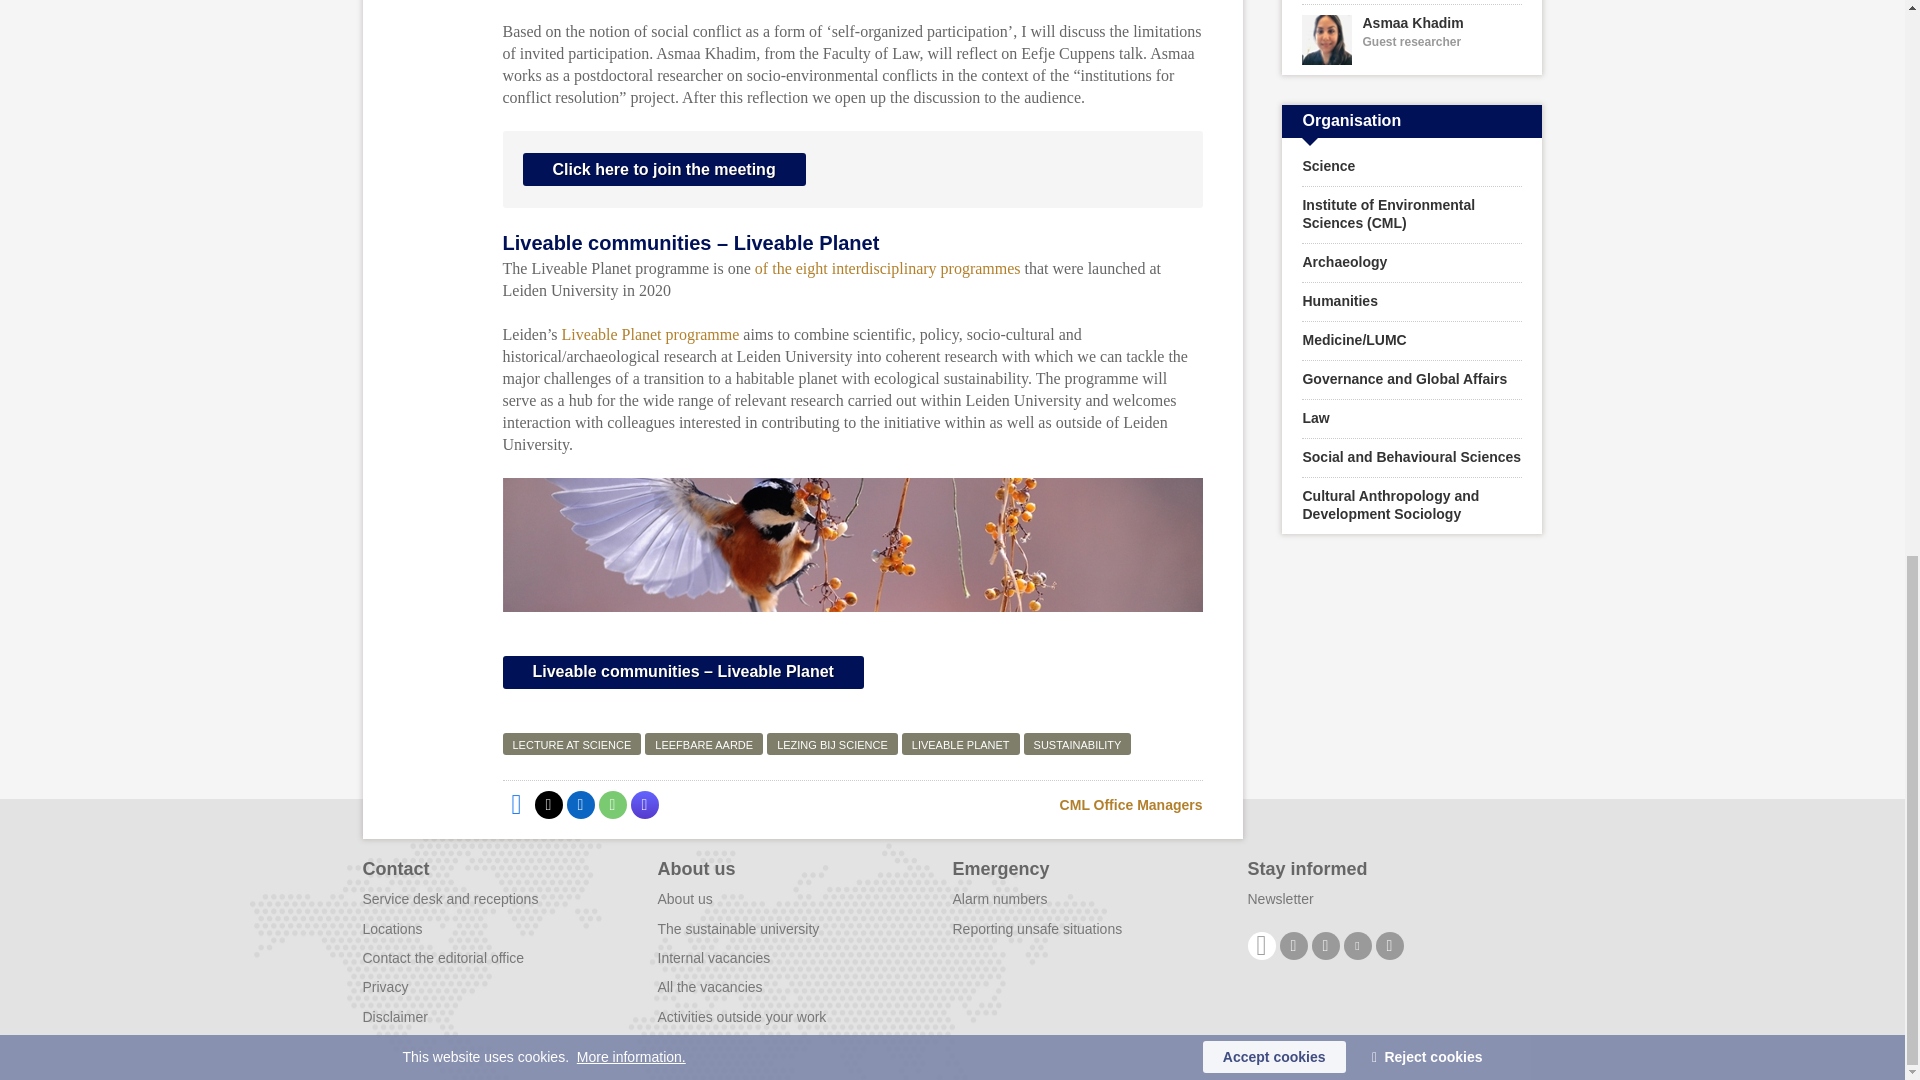 This screenshot has height=1080, width=1920. What do you see at coordinates (704, 744) in the screenshot?
I see `LEEFBARE AARDE` at bounding box center [704, 744].